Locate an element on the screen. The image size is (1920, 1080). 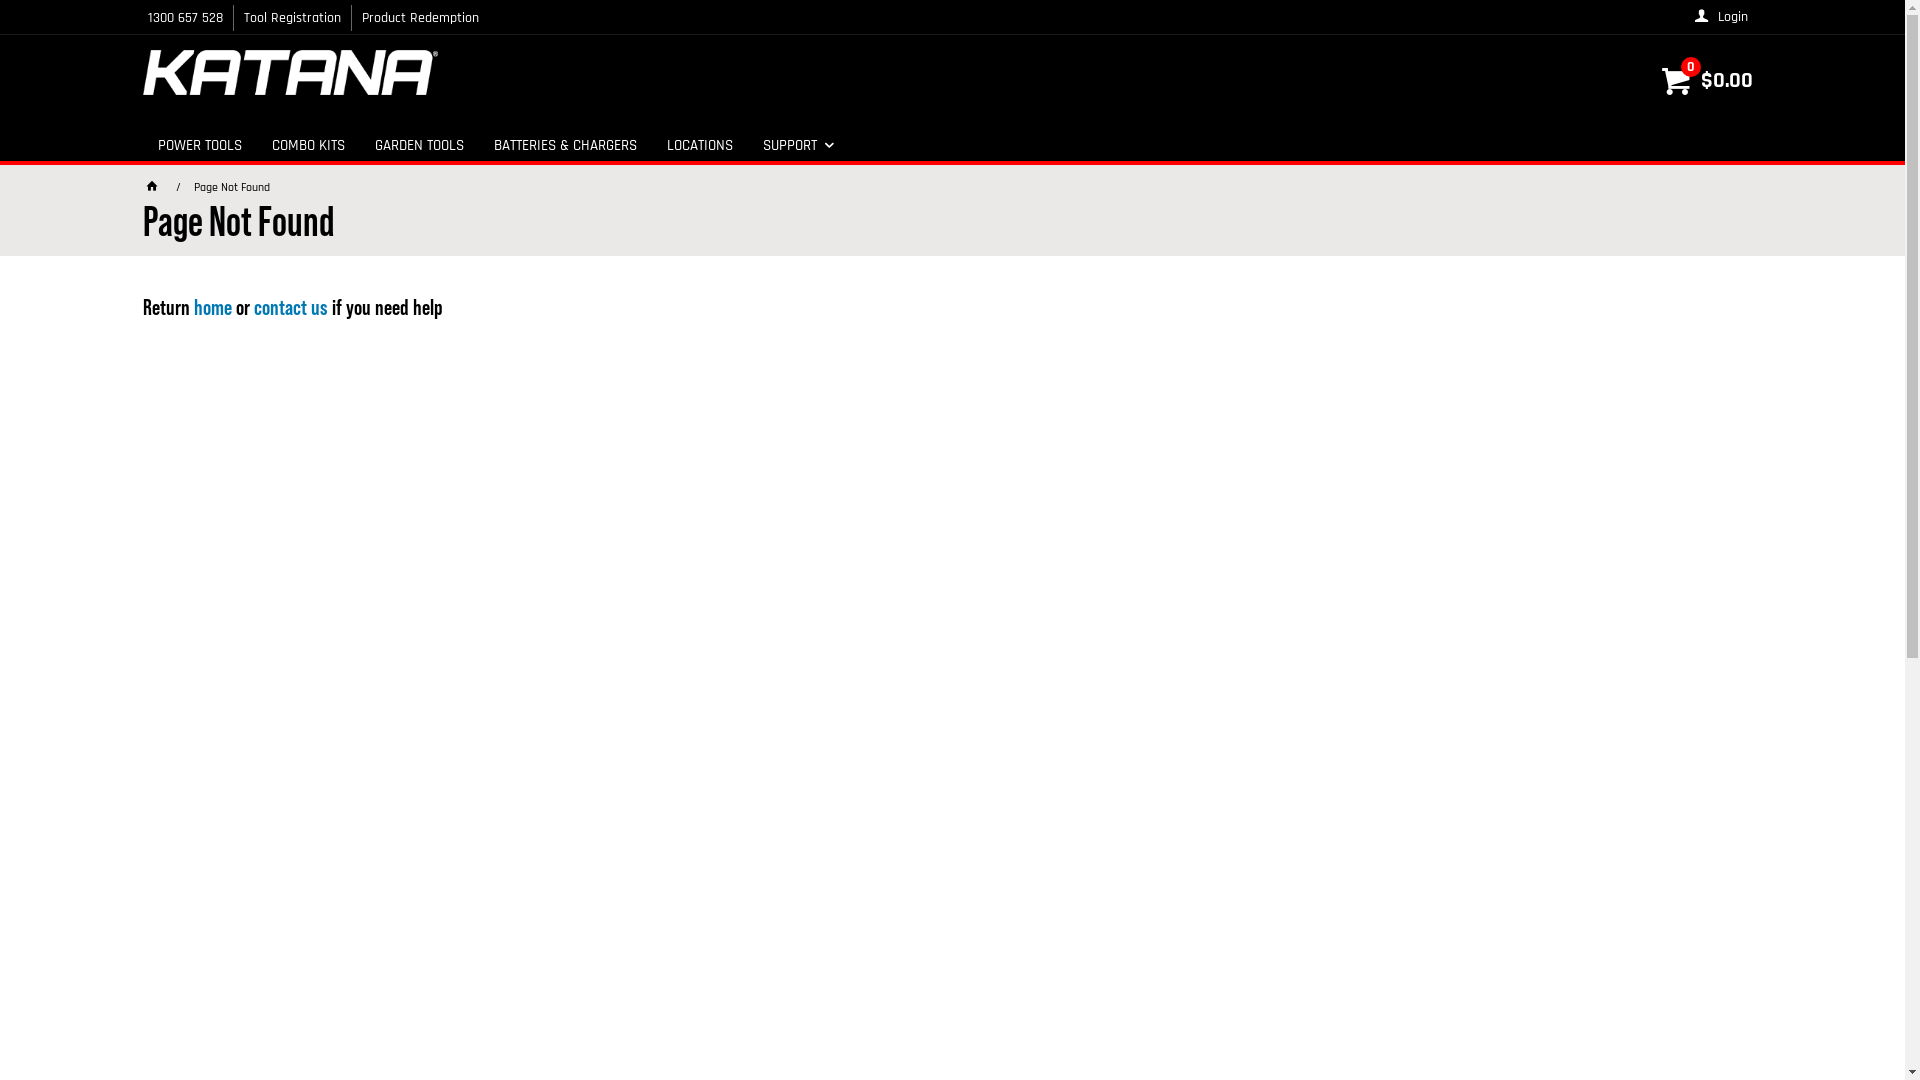
GARDEN TOOLS is located at coordinates (420, 145).